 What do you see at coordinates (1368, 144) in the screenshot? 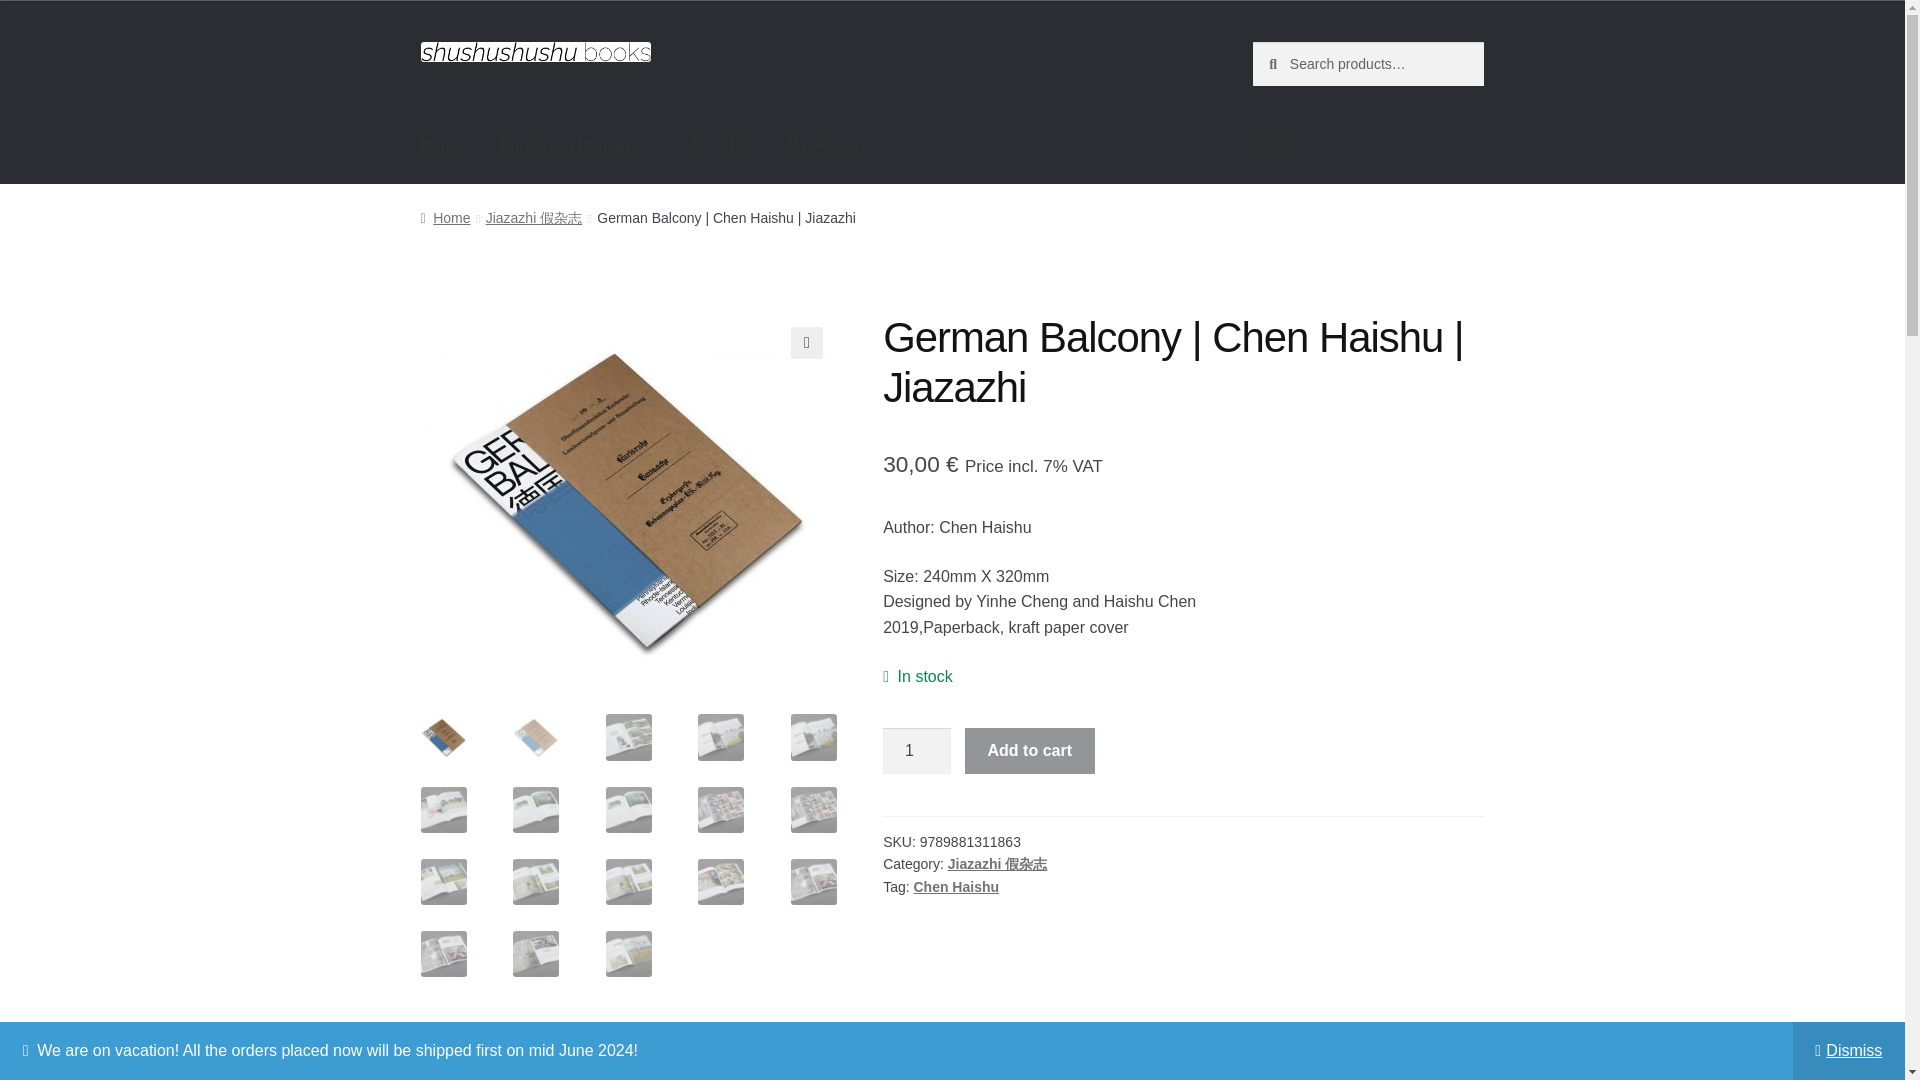
I see `View your shopping cart` at bounding box center [1368, 144].